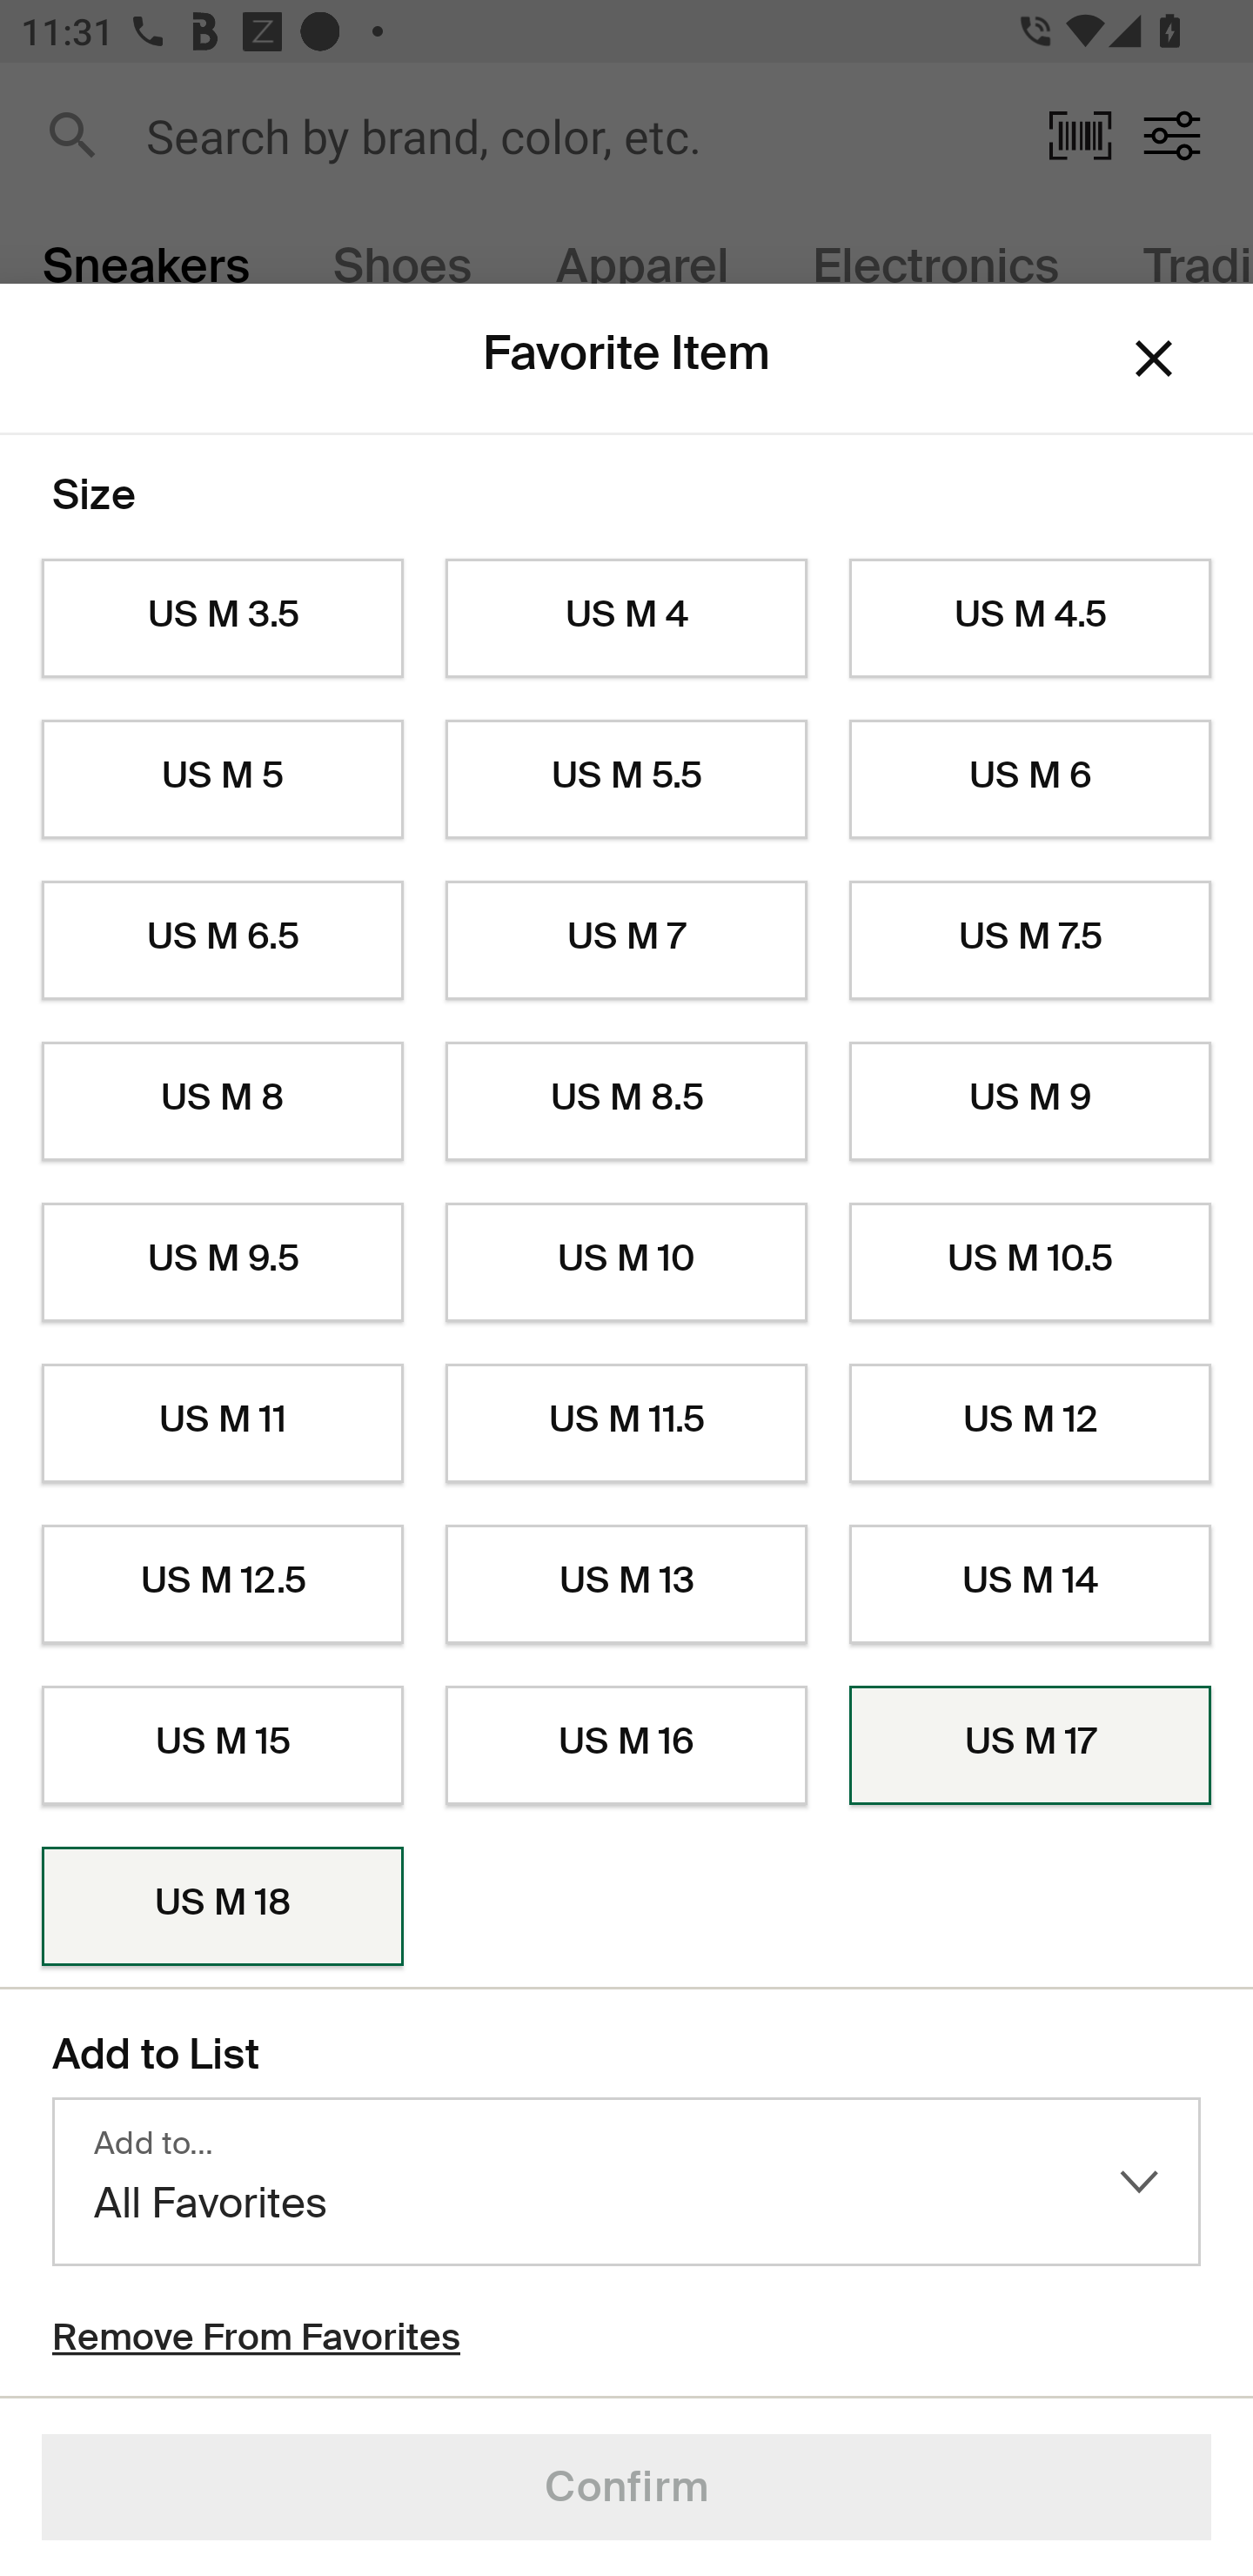 This screenshot has width=1253, height=2576. Describe the element at coordinates (1030, 1744) in the screenshot. I see `US M 17` at that location.